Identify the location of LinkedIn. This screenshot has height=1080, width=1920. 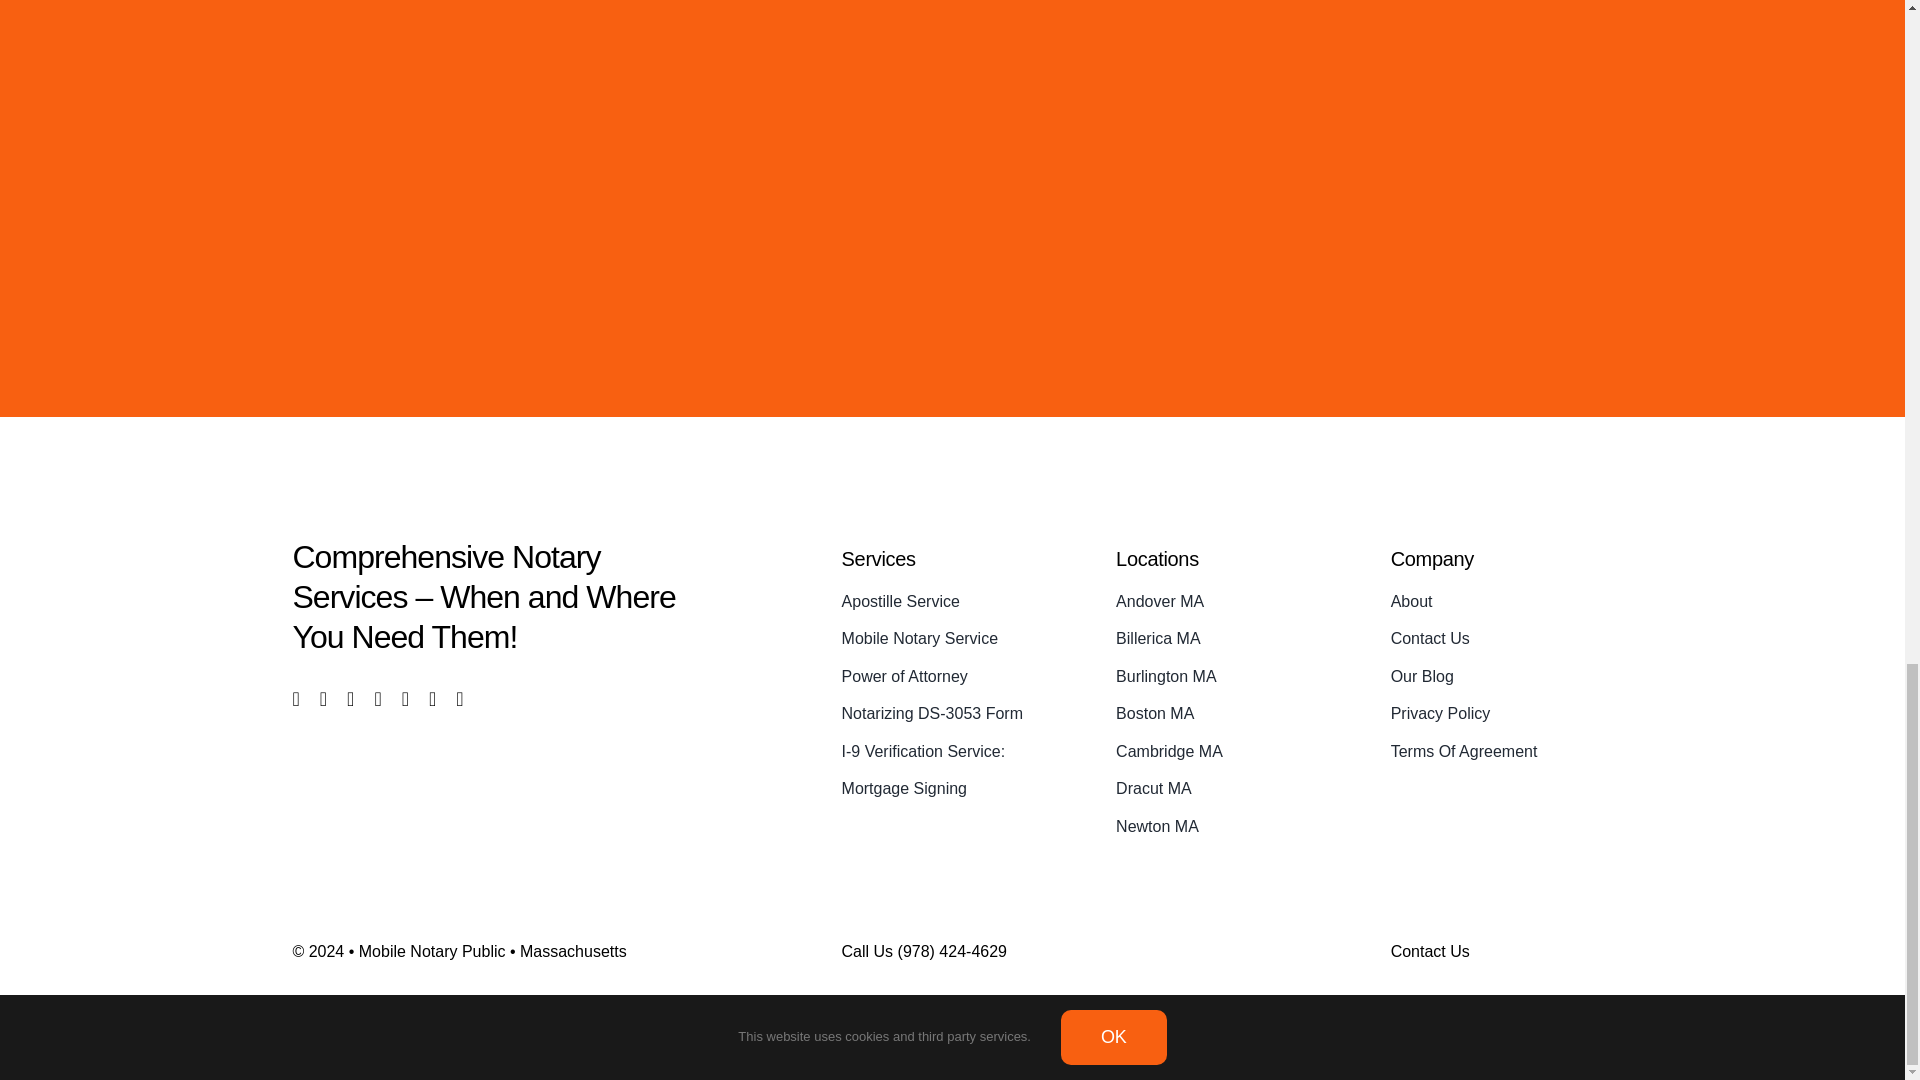
(404, 698).